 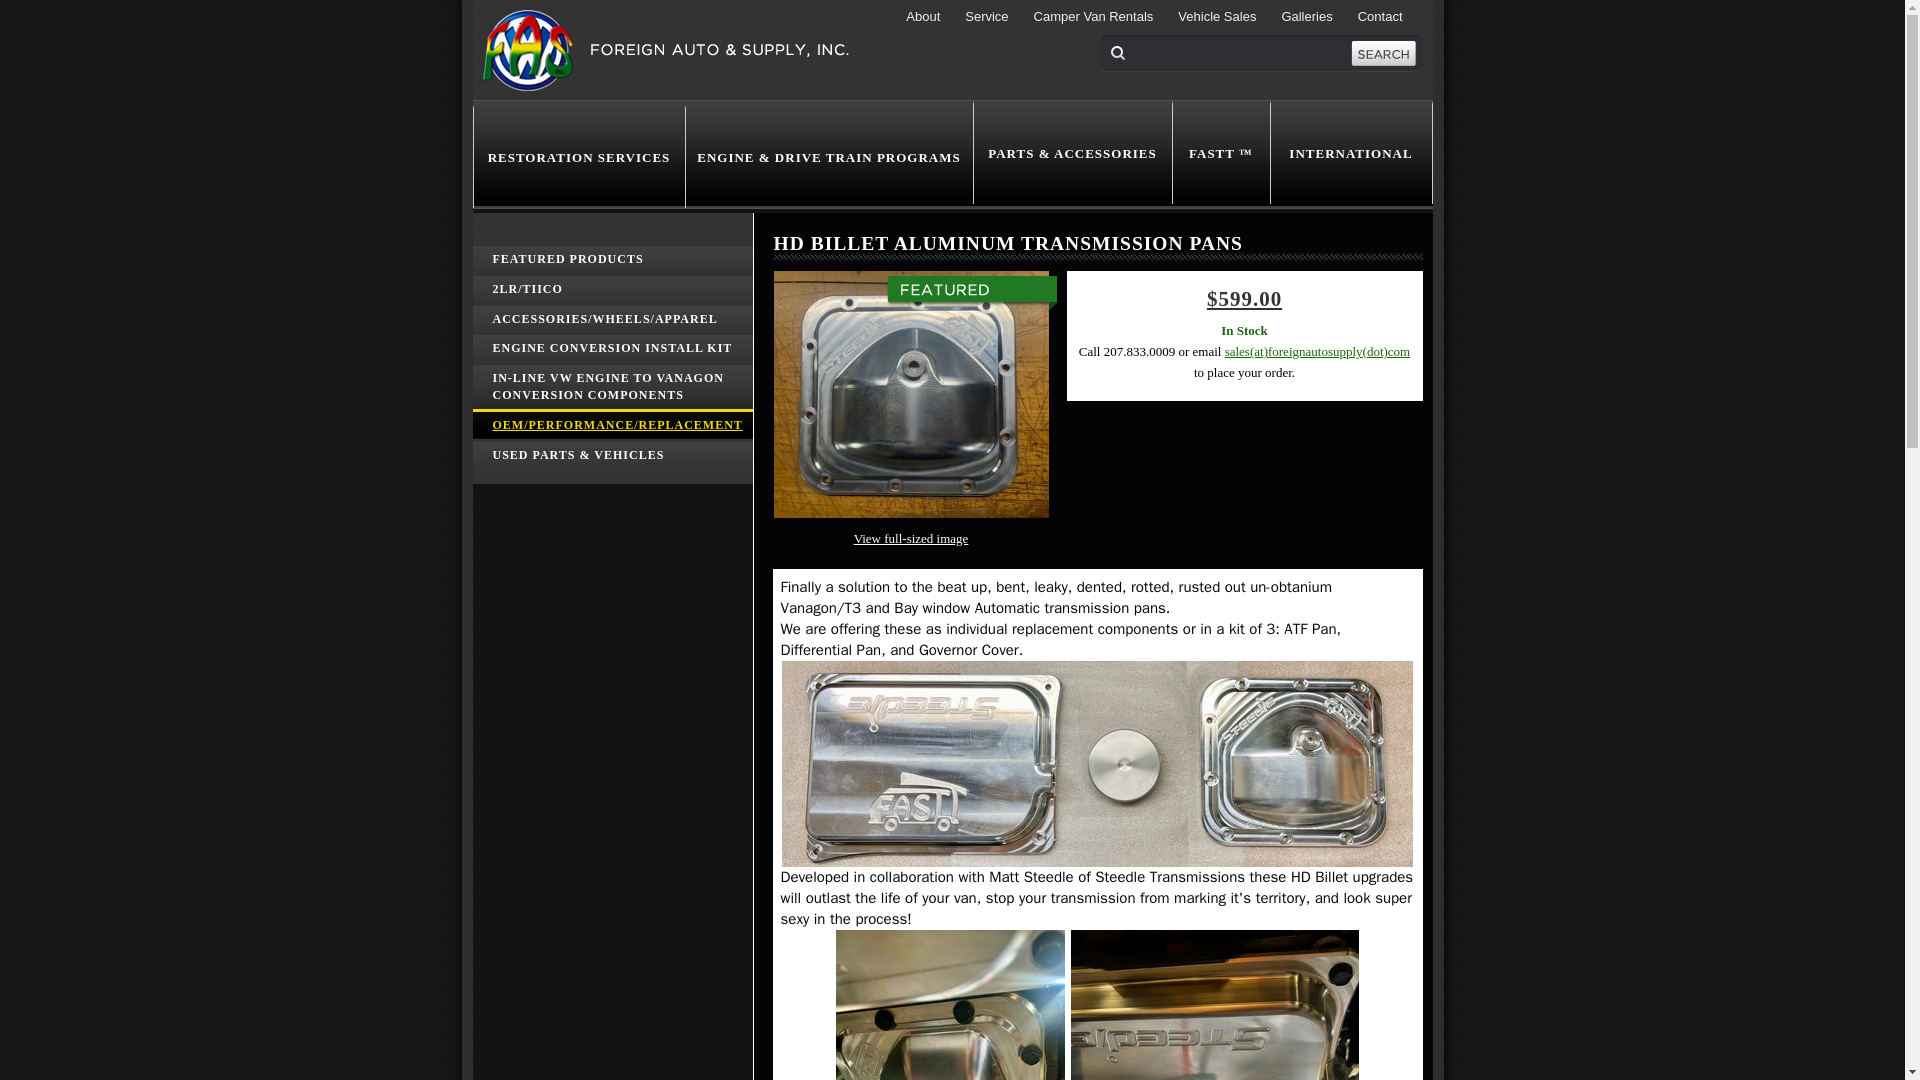 What do you see at coordinates (1306, 16) in the screenshot?
I see `Galleries` at bounding box center [1306, 16].